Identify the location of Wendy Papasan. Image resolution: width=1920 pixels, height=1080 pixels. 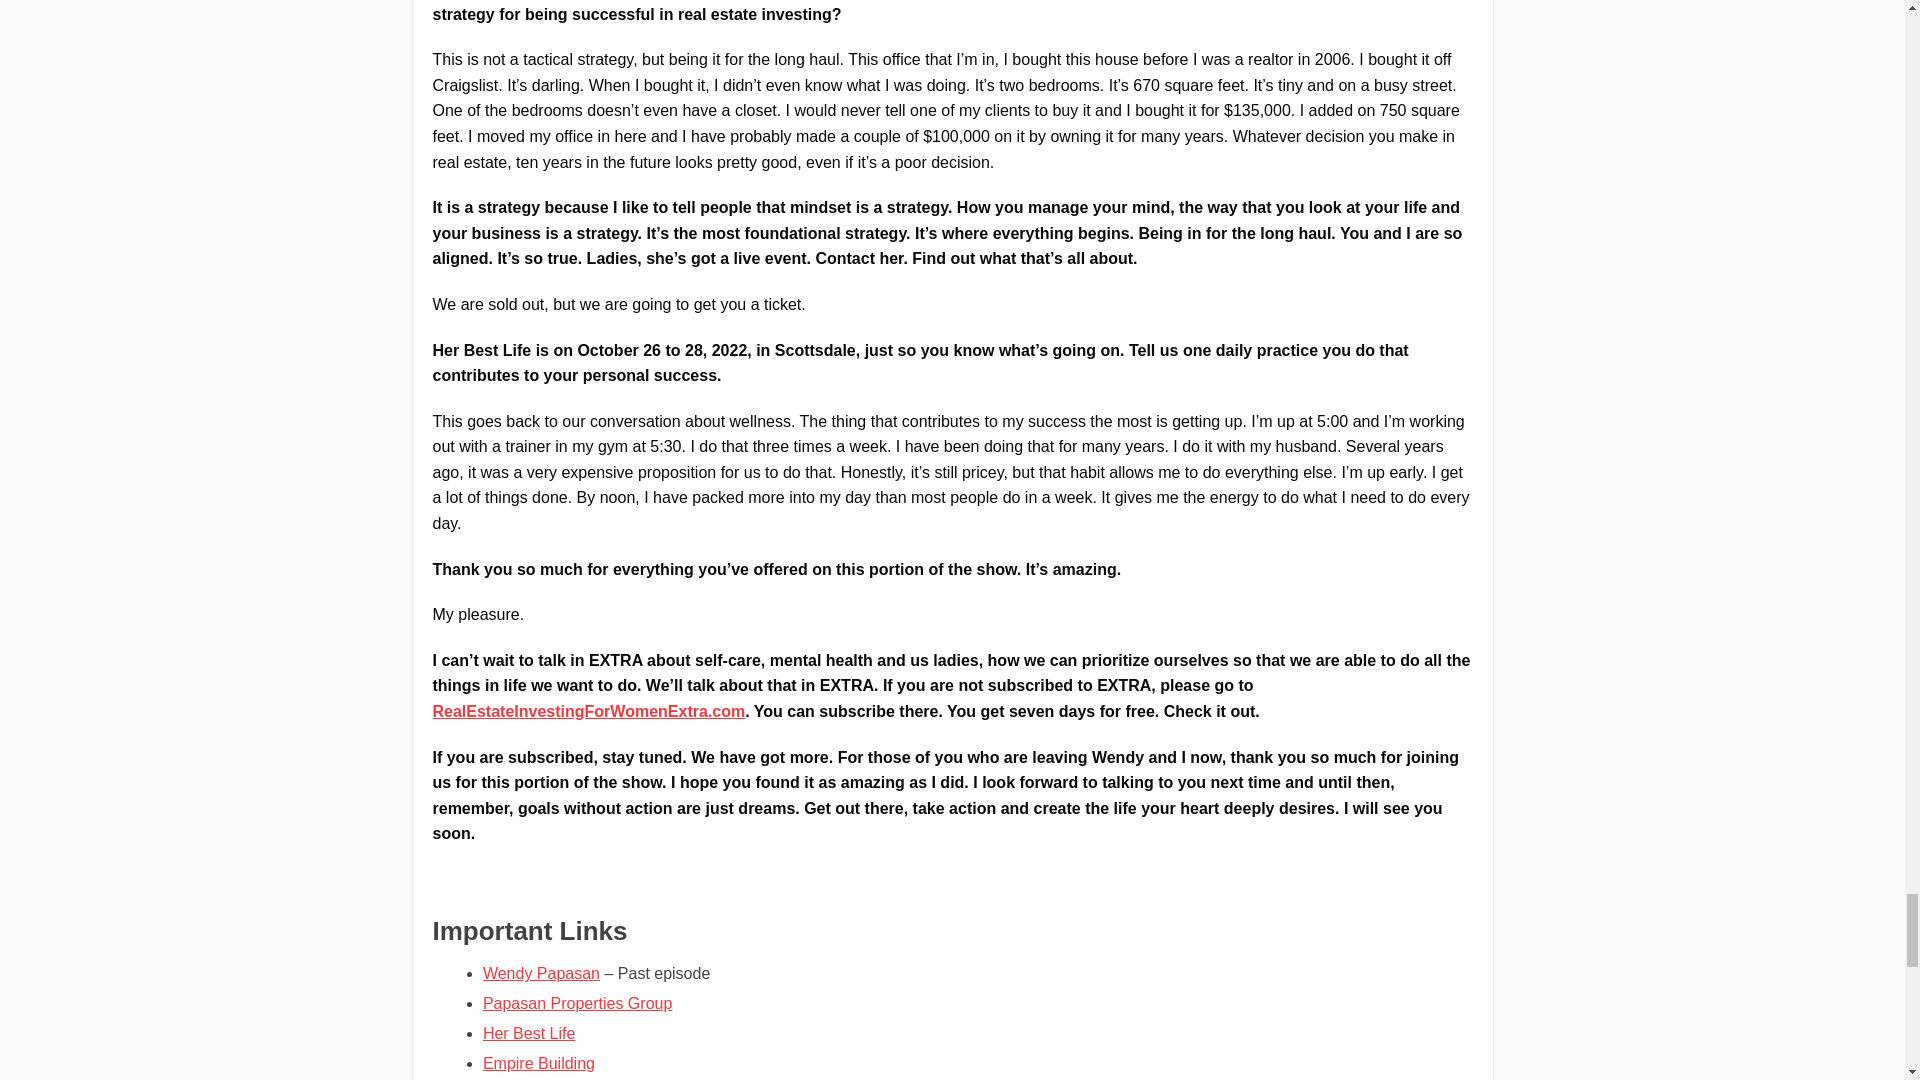
(541, 973).